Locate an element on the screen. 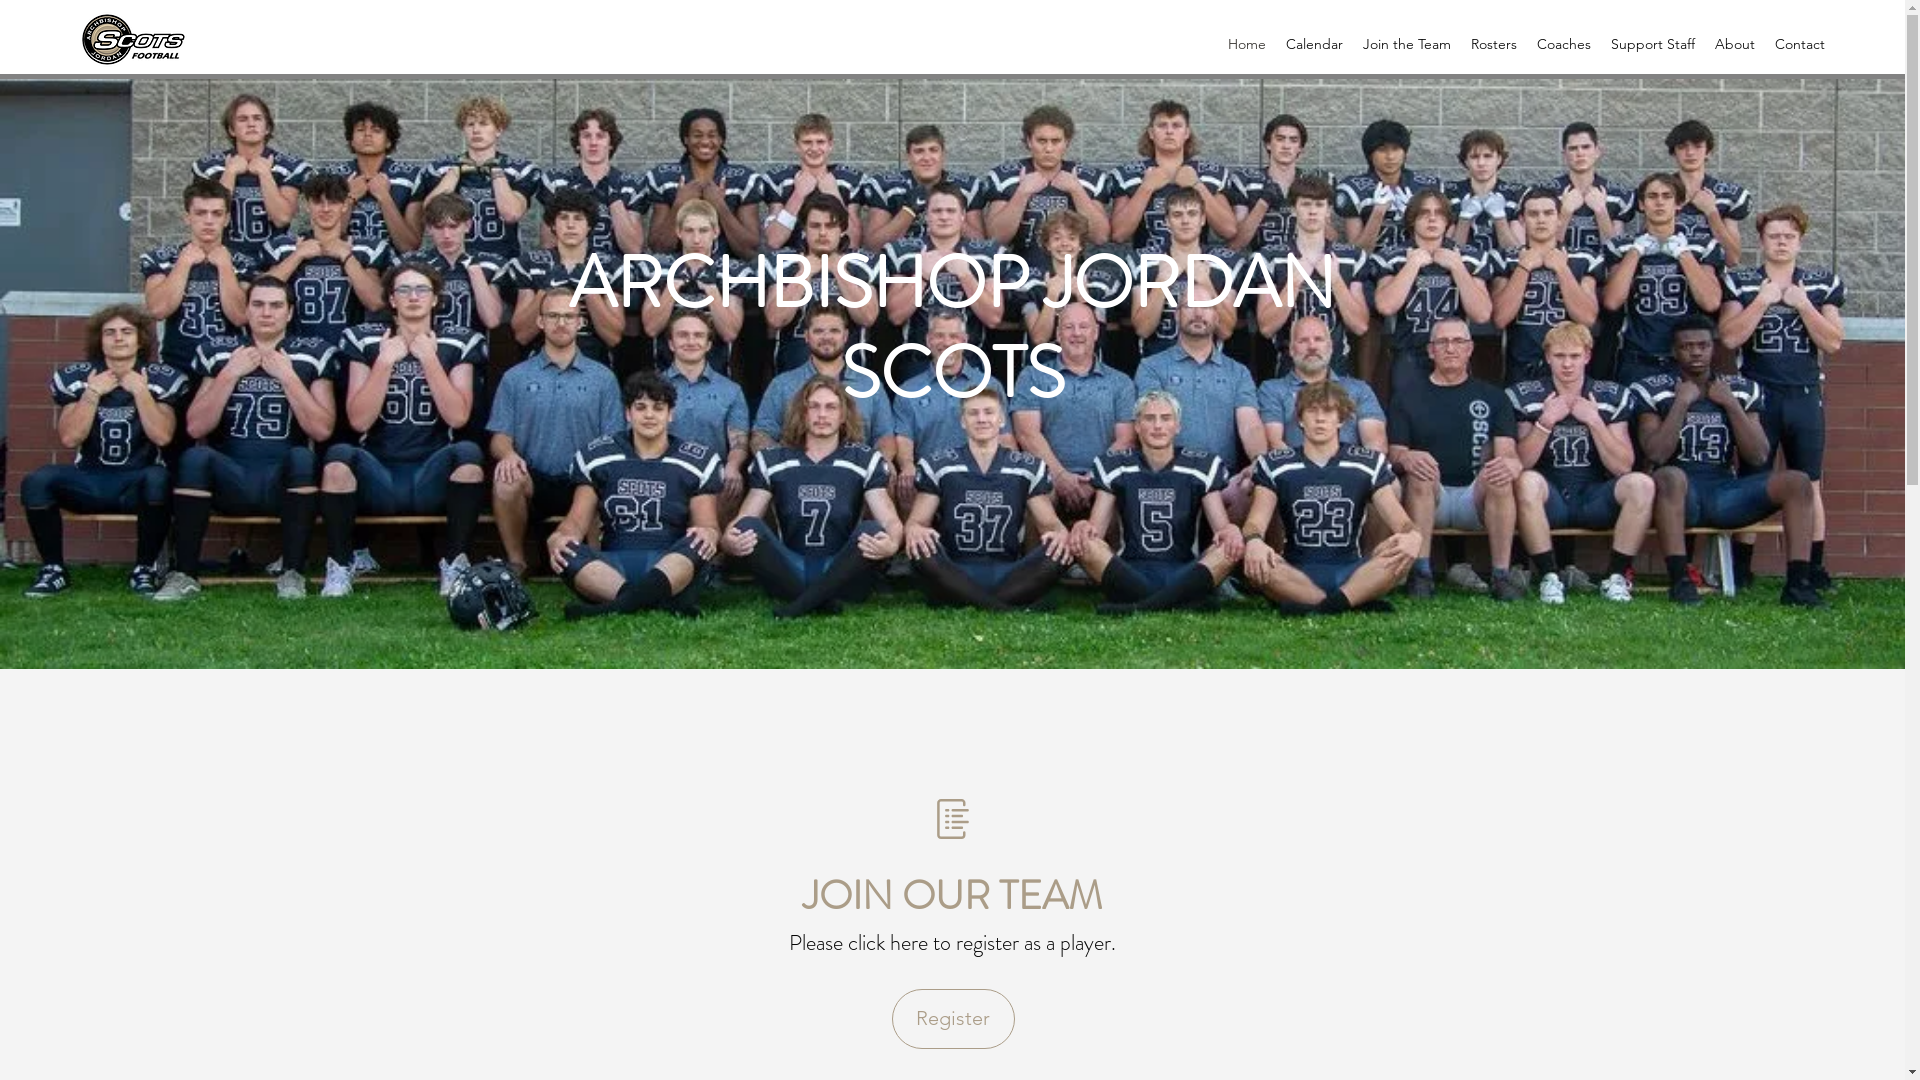 This screenshot has height=1080, width=1920. Contact is located at coordinates (1800, 44).